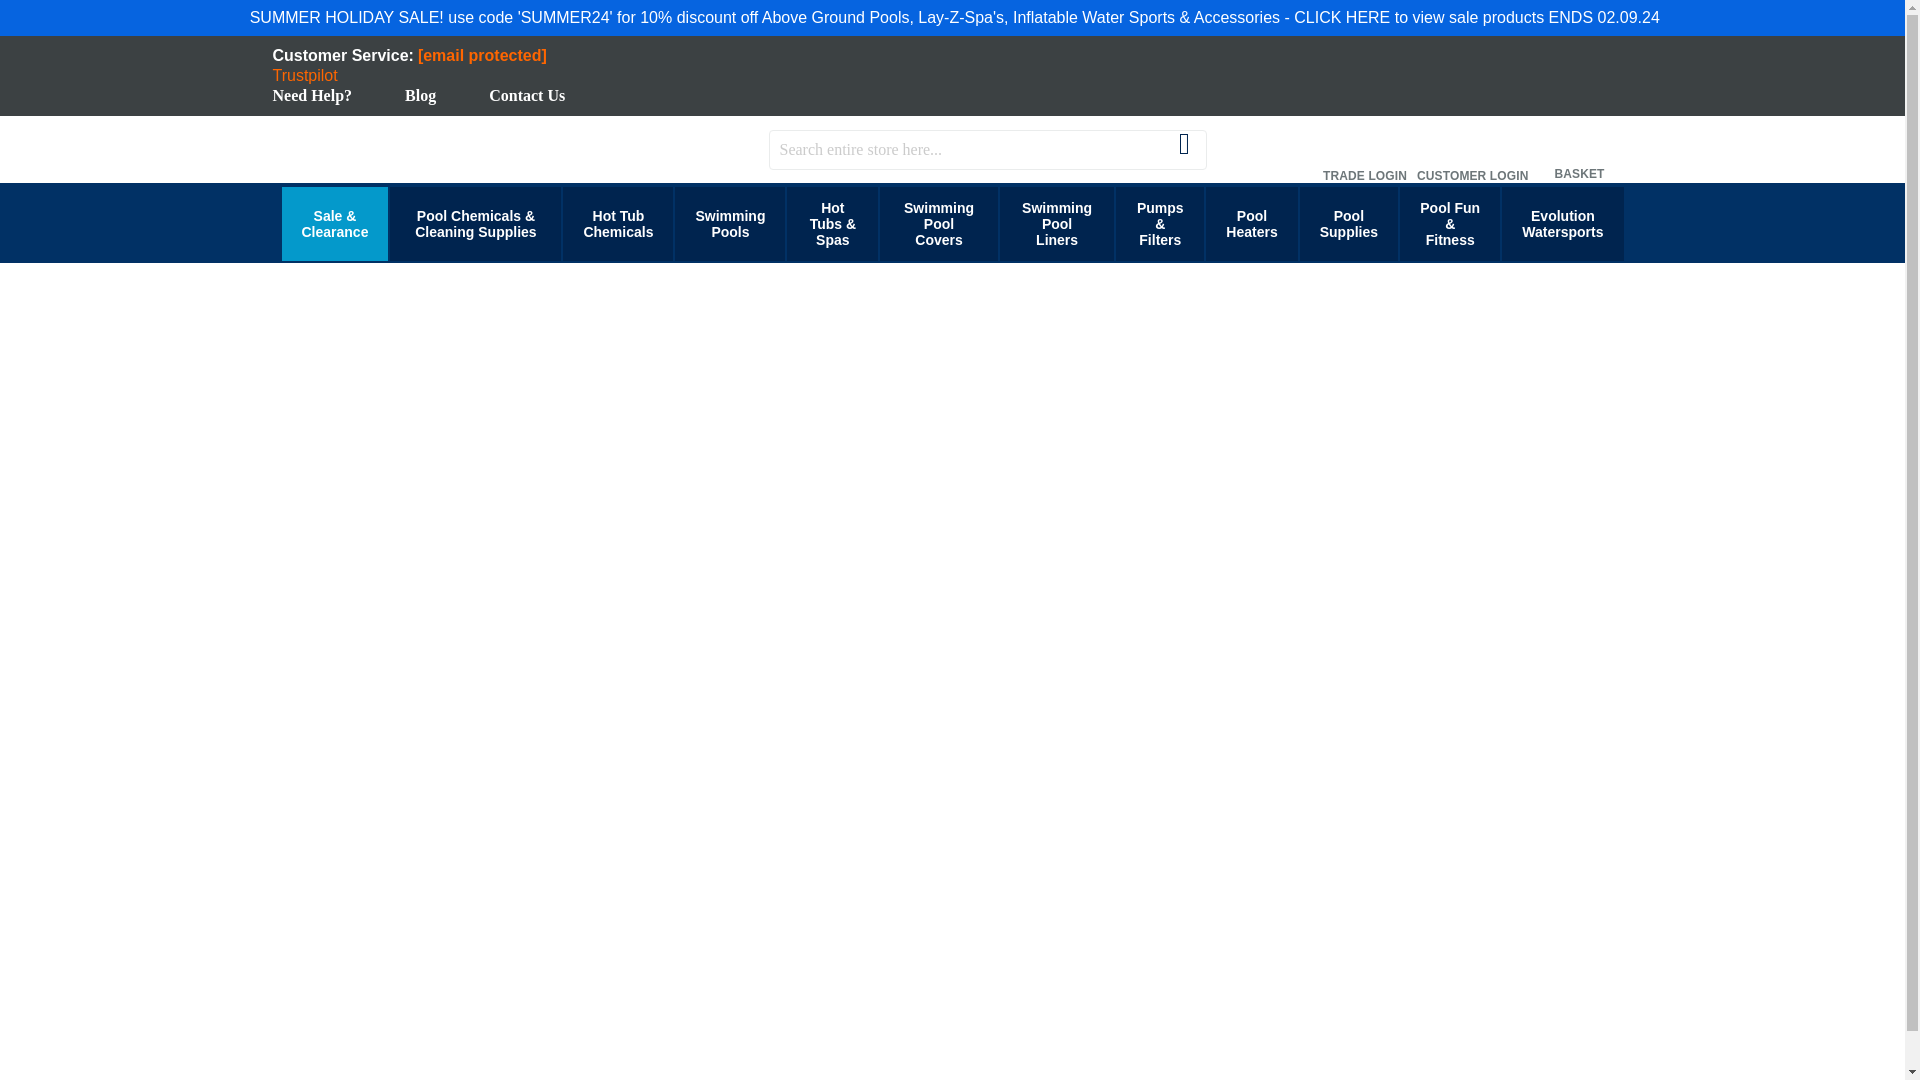 This screenshot has width=1920, height=1080. Describe the element at coordinates (1342, 16) in the screenshot. I see `CLICK HERE` at that location.